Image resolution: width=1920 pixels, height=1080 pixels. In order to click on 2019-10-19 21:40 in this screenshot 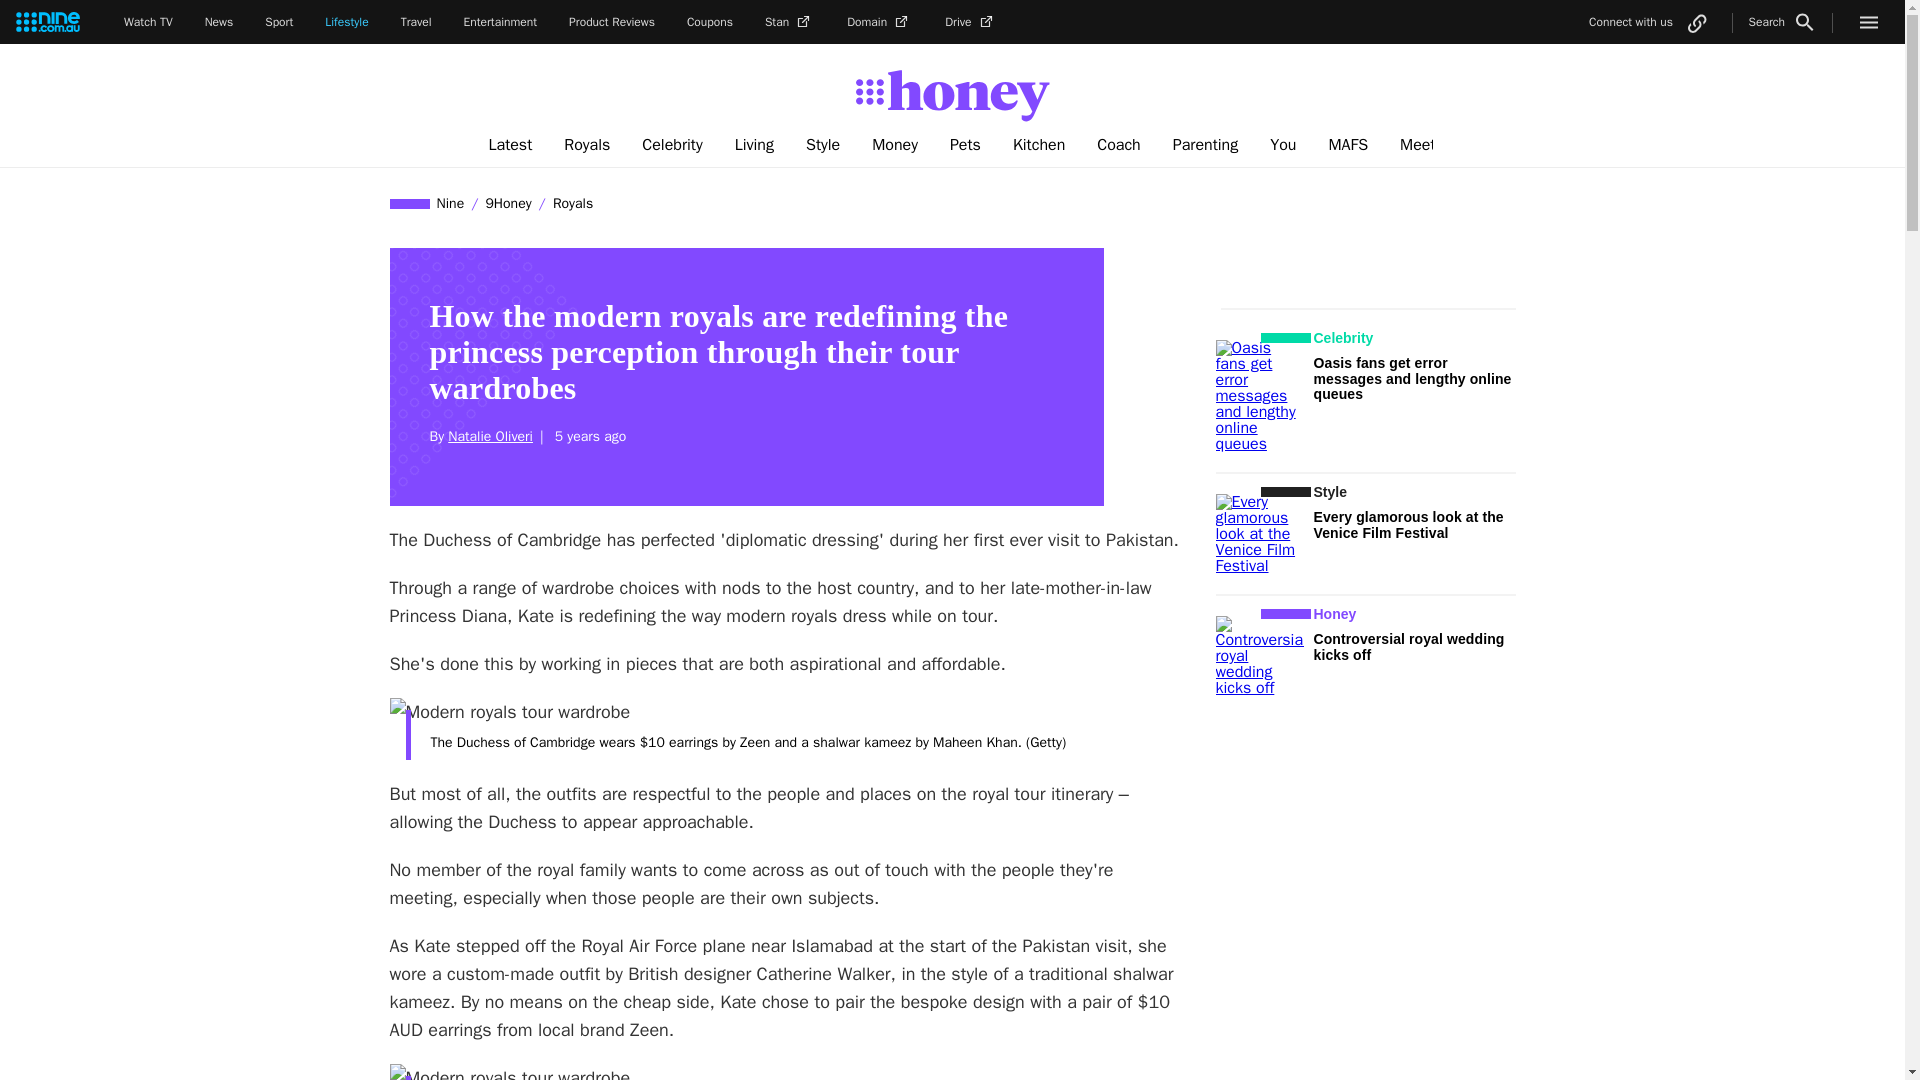, I will do `click(587, 436)`.